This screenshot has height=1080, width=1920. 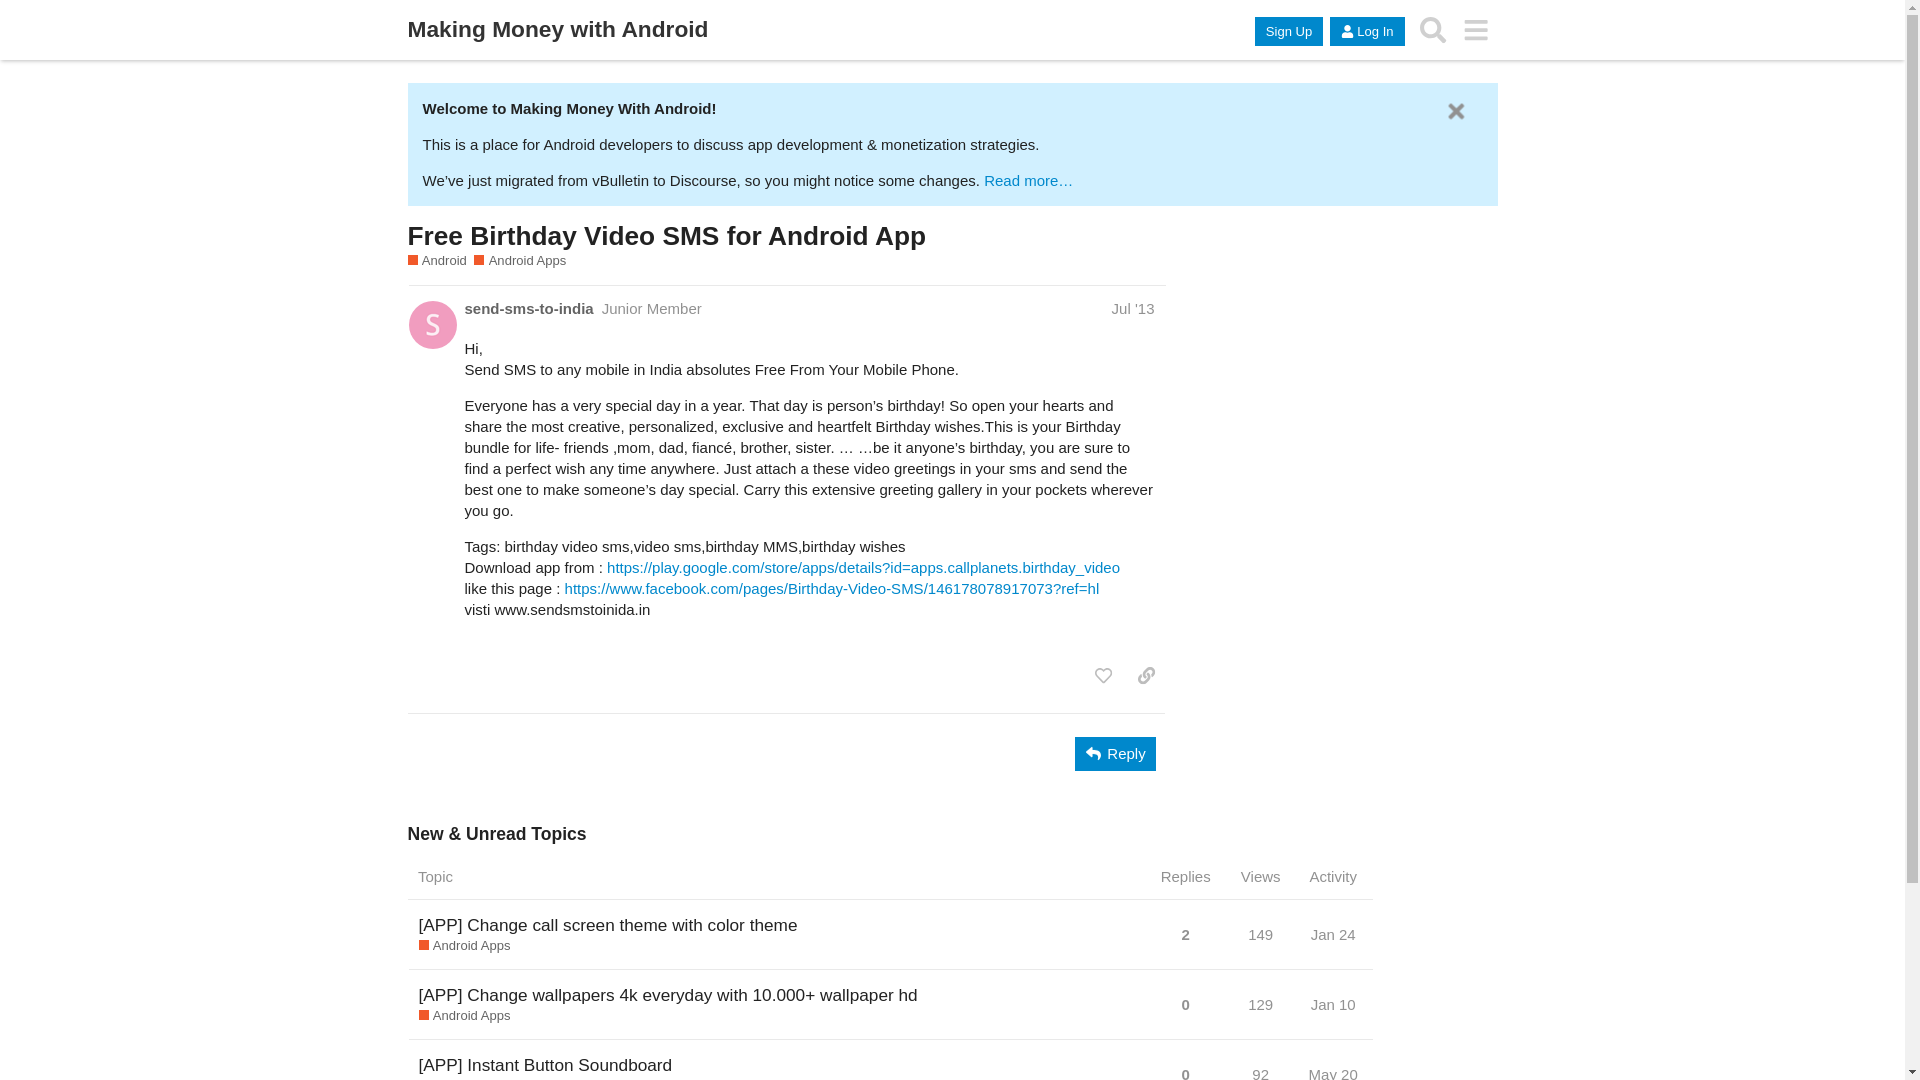 I want to click on Android, so click(x=436, y=260).